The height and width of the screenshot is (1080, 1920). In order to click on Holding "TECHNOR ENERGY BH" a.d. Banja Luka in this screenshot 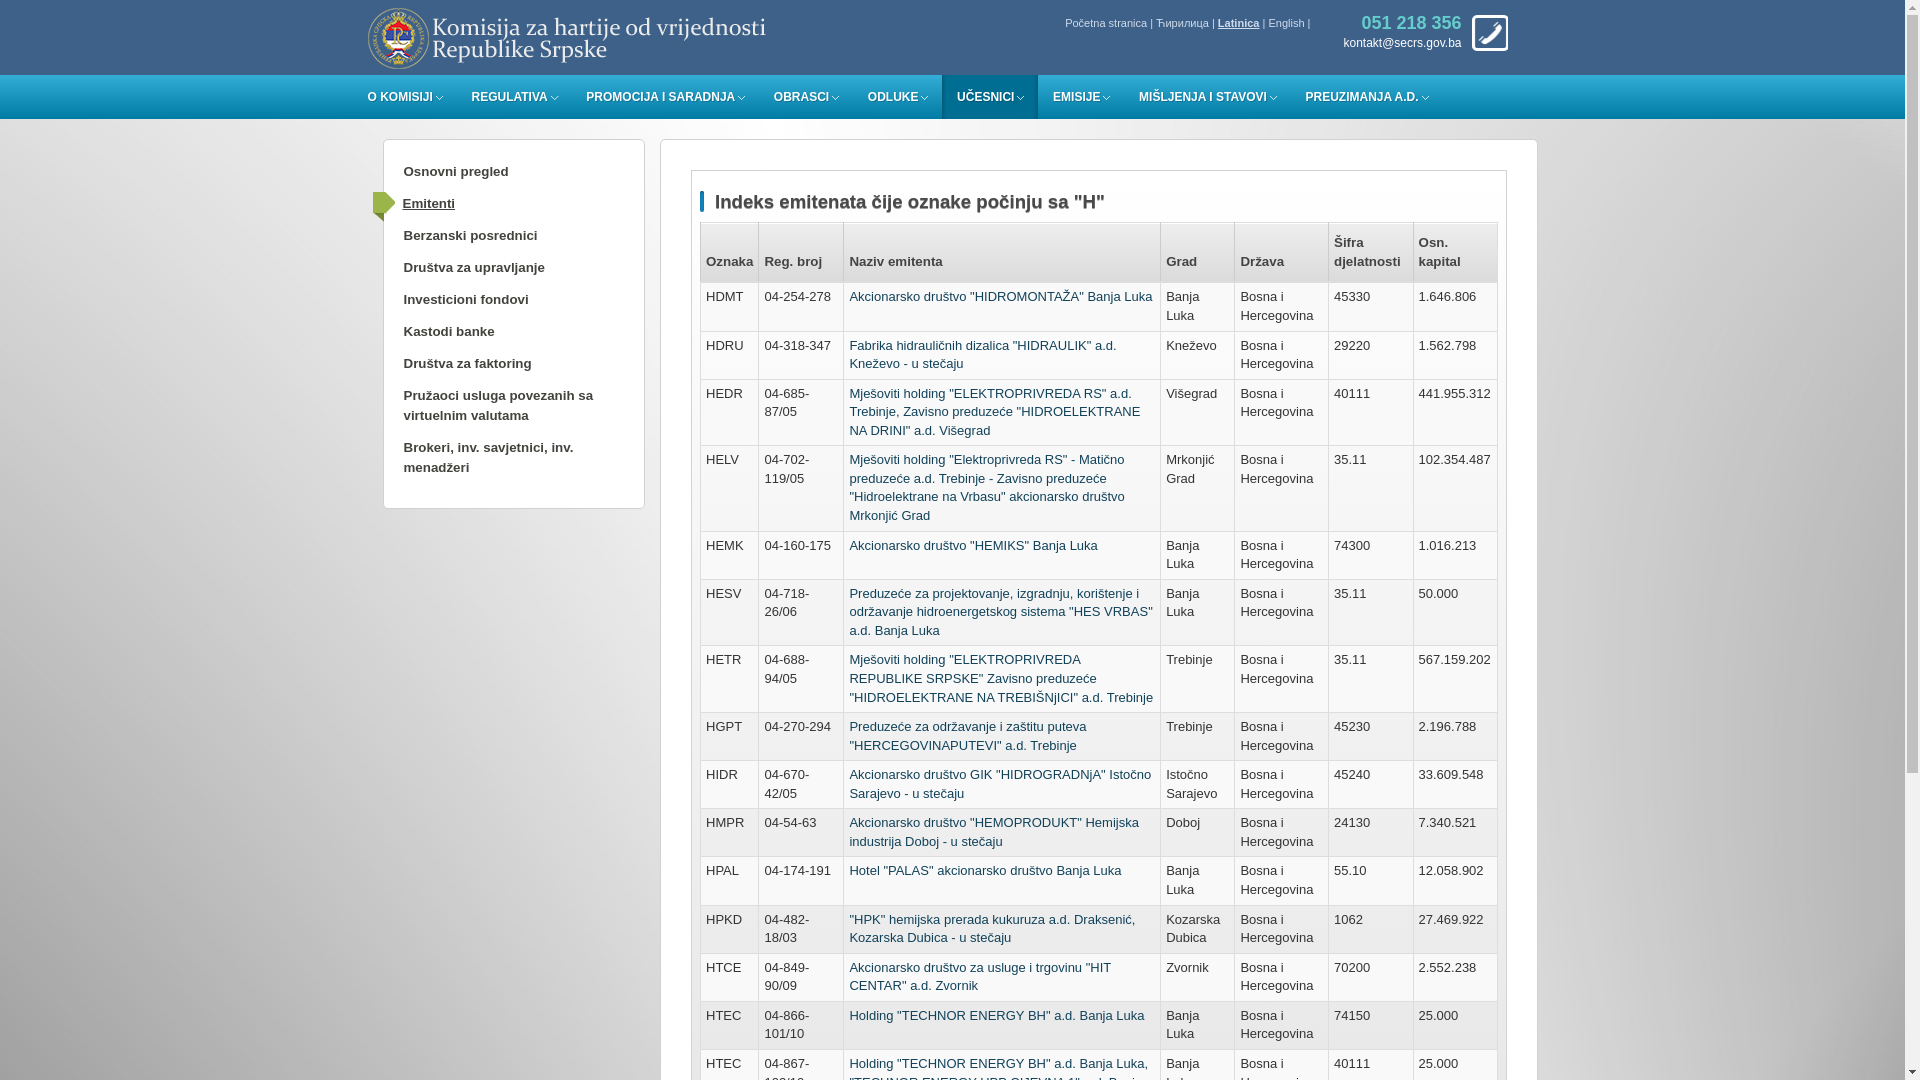, I will do `click(996, 1016)`.